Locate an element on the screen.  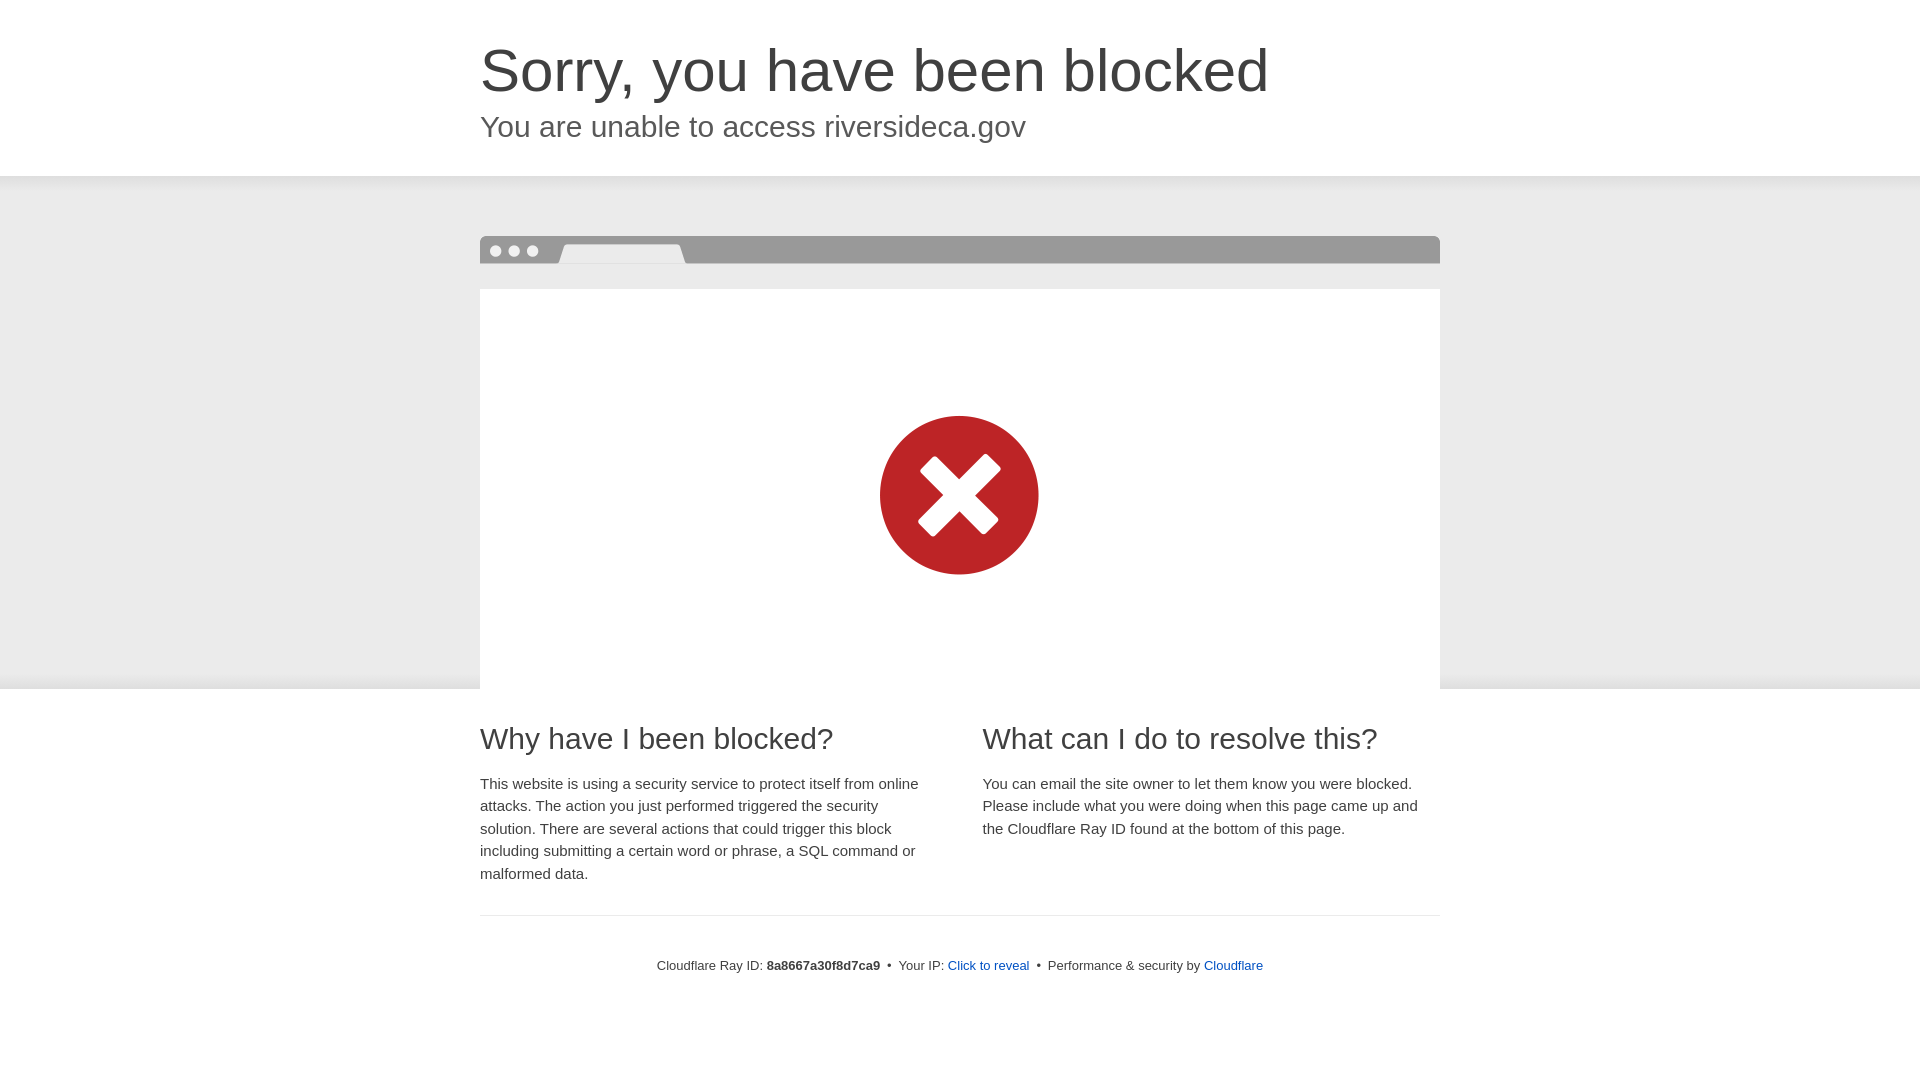
Cloudflare is located at coordinates (1233, 965).